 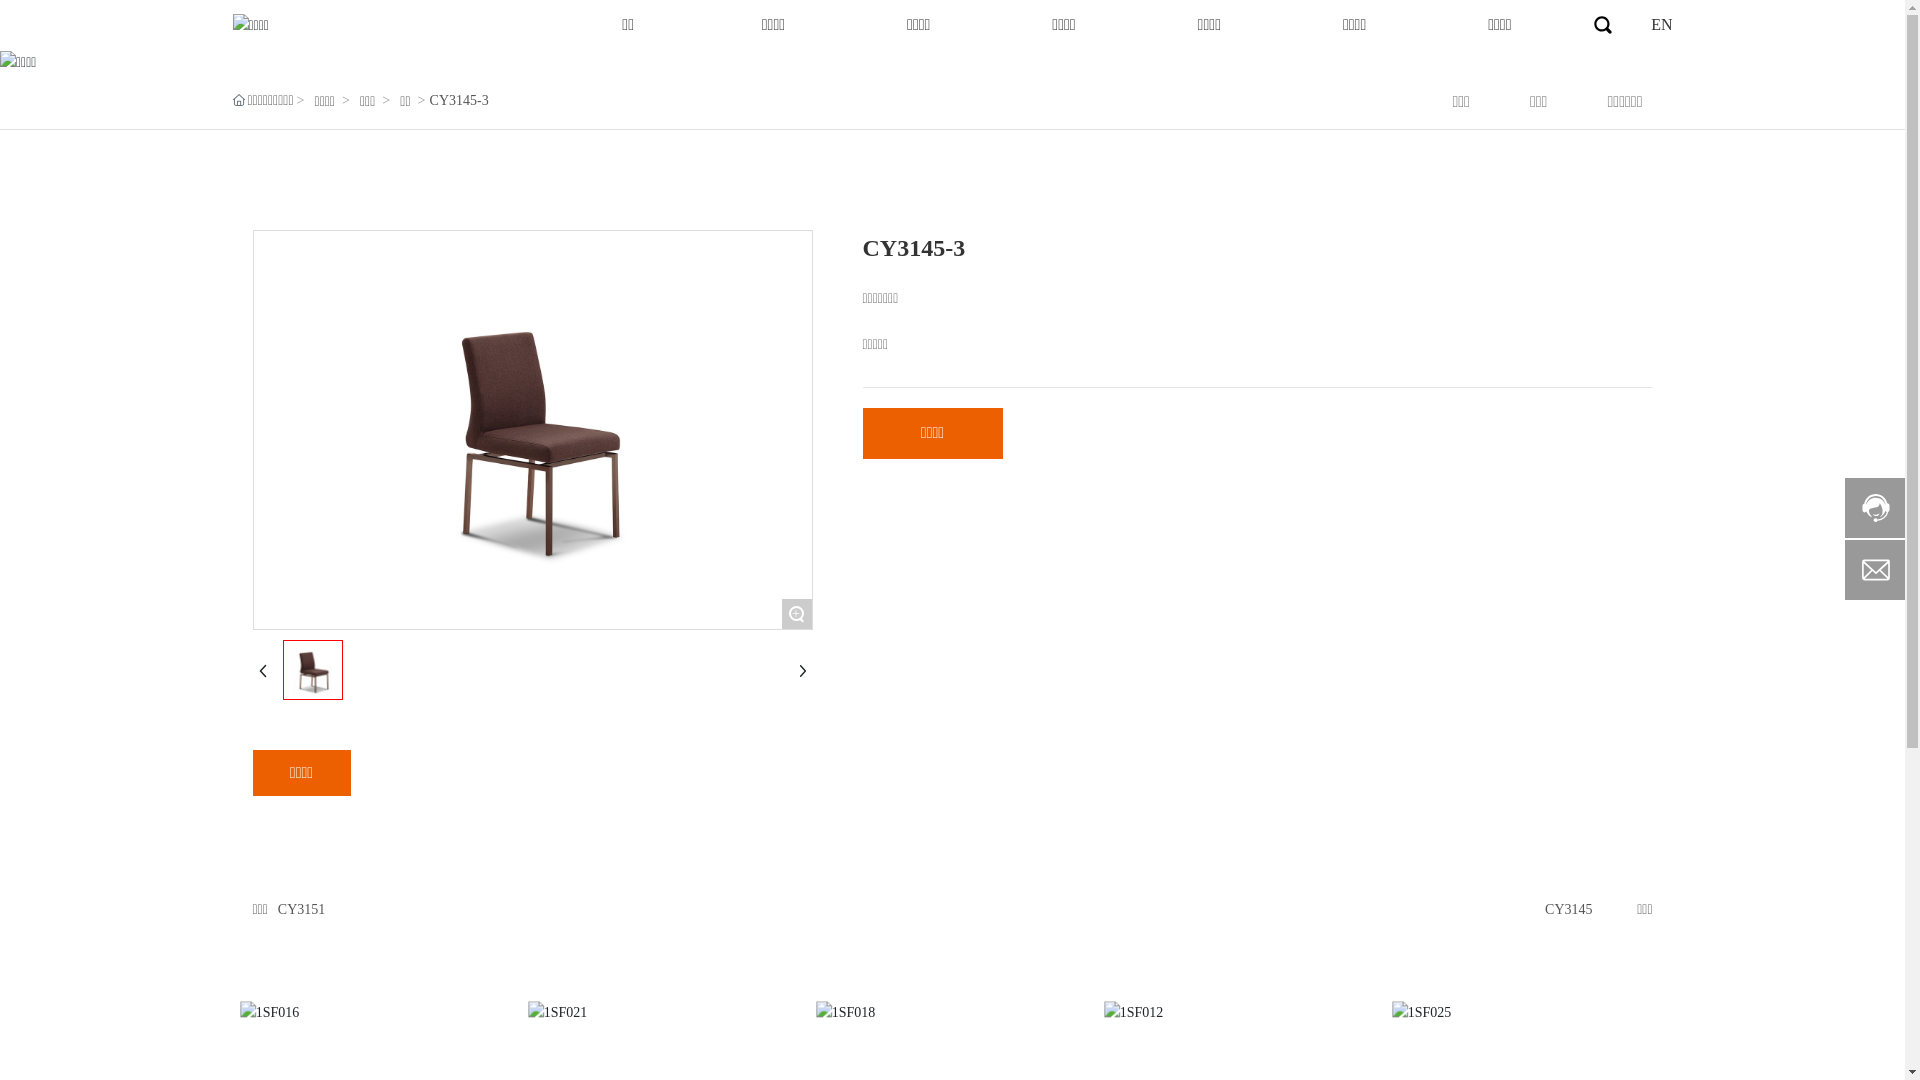 What do you see at coordinates (313, 670) in the screenshot?
I see `CY3145-3.jpg` at bounding box center [313, 670].